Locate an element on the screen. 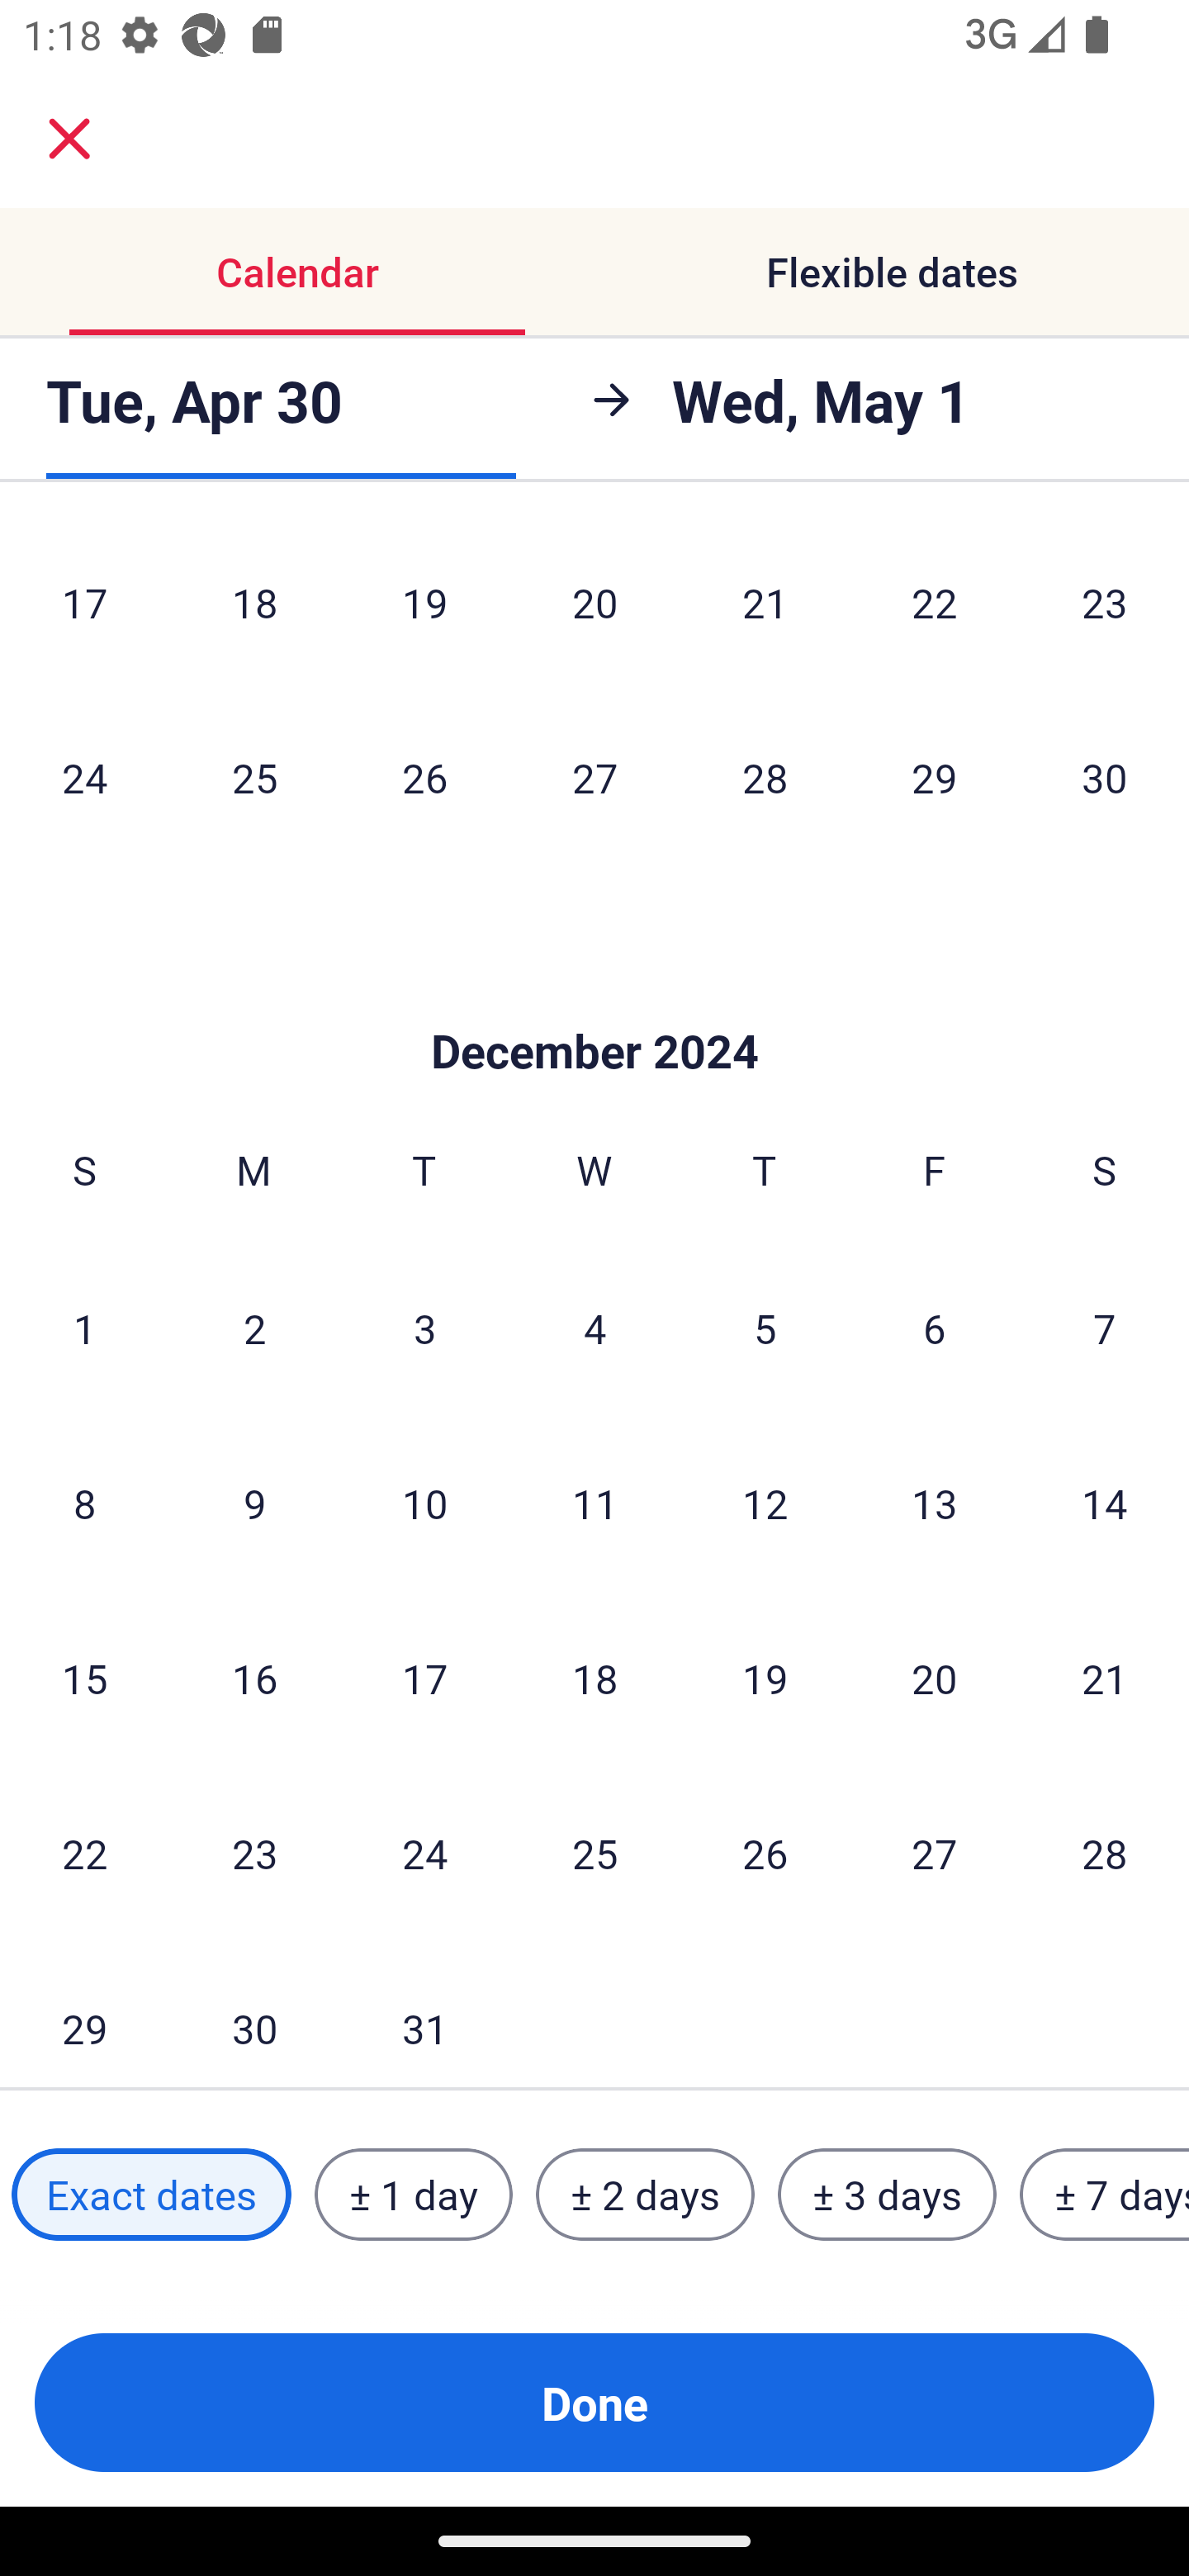 This screenshot has height=2576, width=1189. 29 Friday, November 29, 2024 is located at coordinates (935, 778).